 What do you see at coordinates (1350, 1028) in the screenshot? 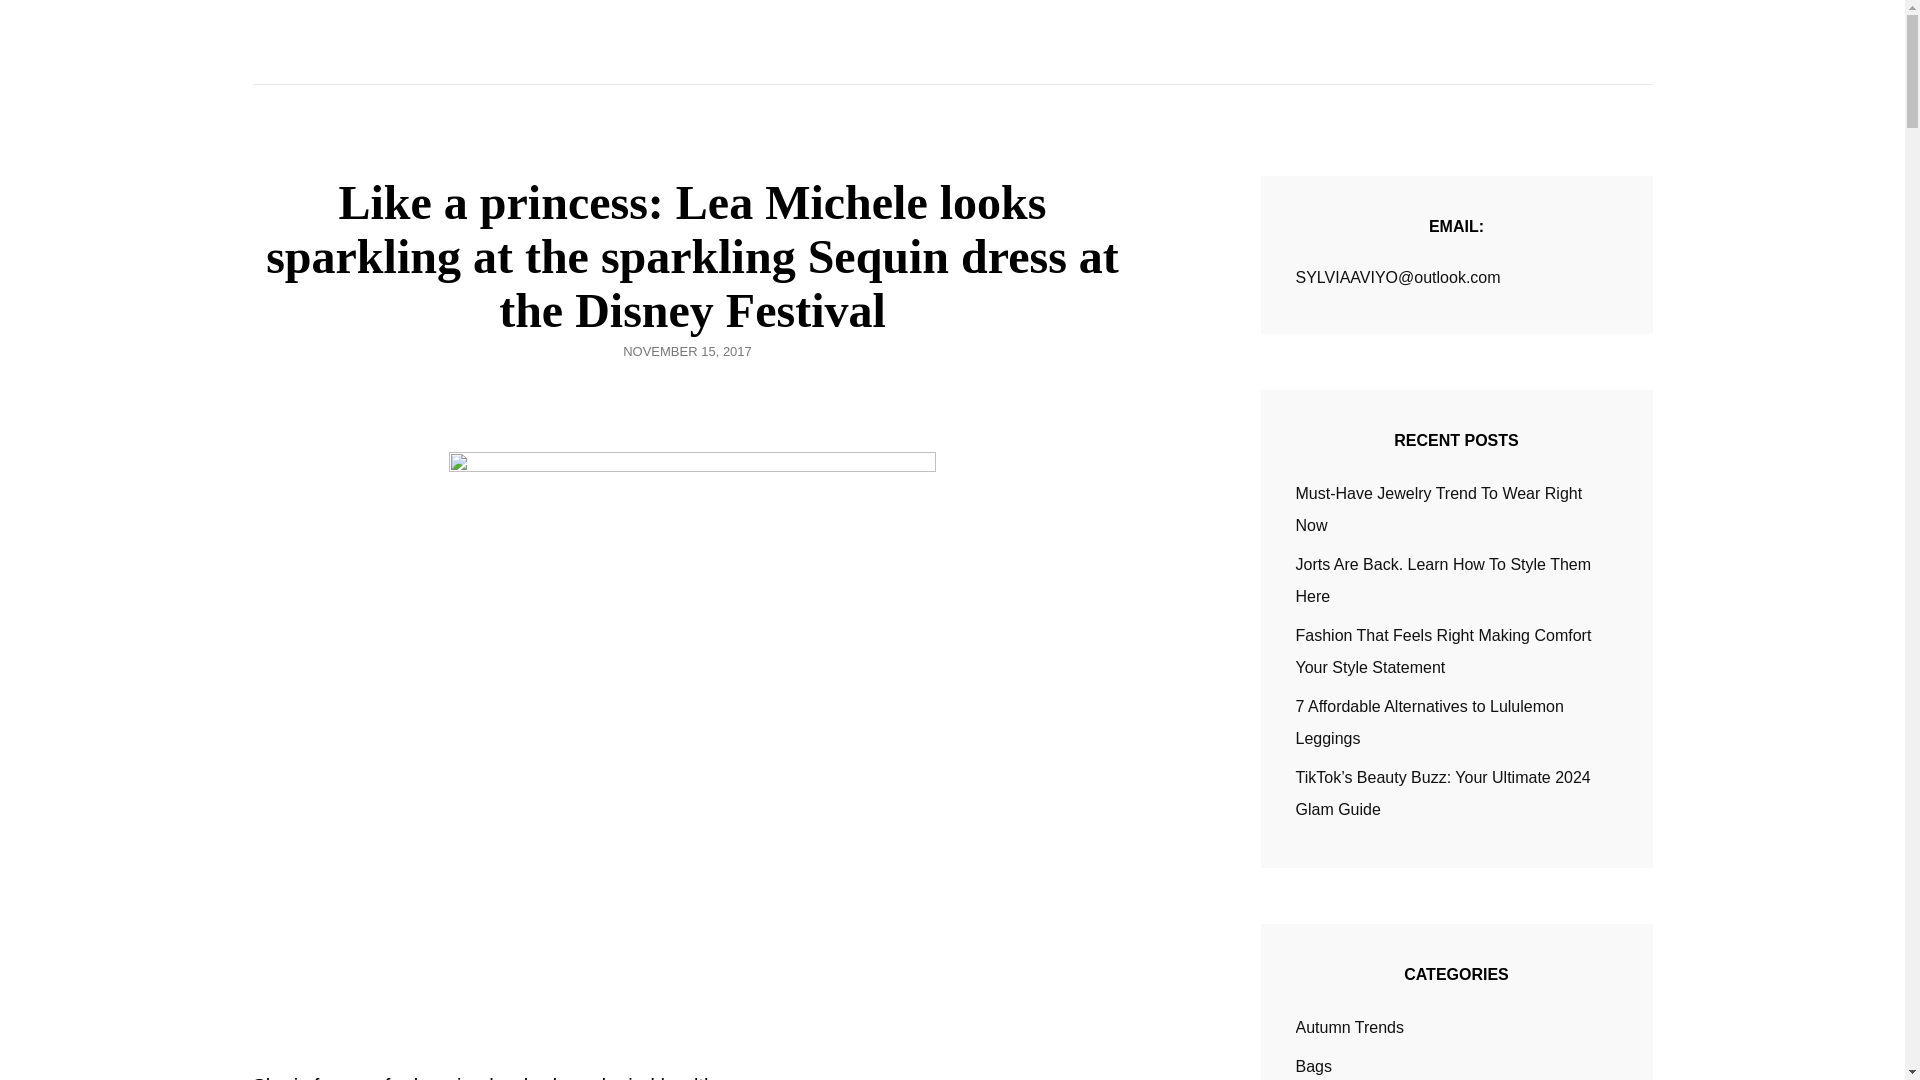
I see `Autumn Trends` at bounding box center [1350, 1028].